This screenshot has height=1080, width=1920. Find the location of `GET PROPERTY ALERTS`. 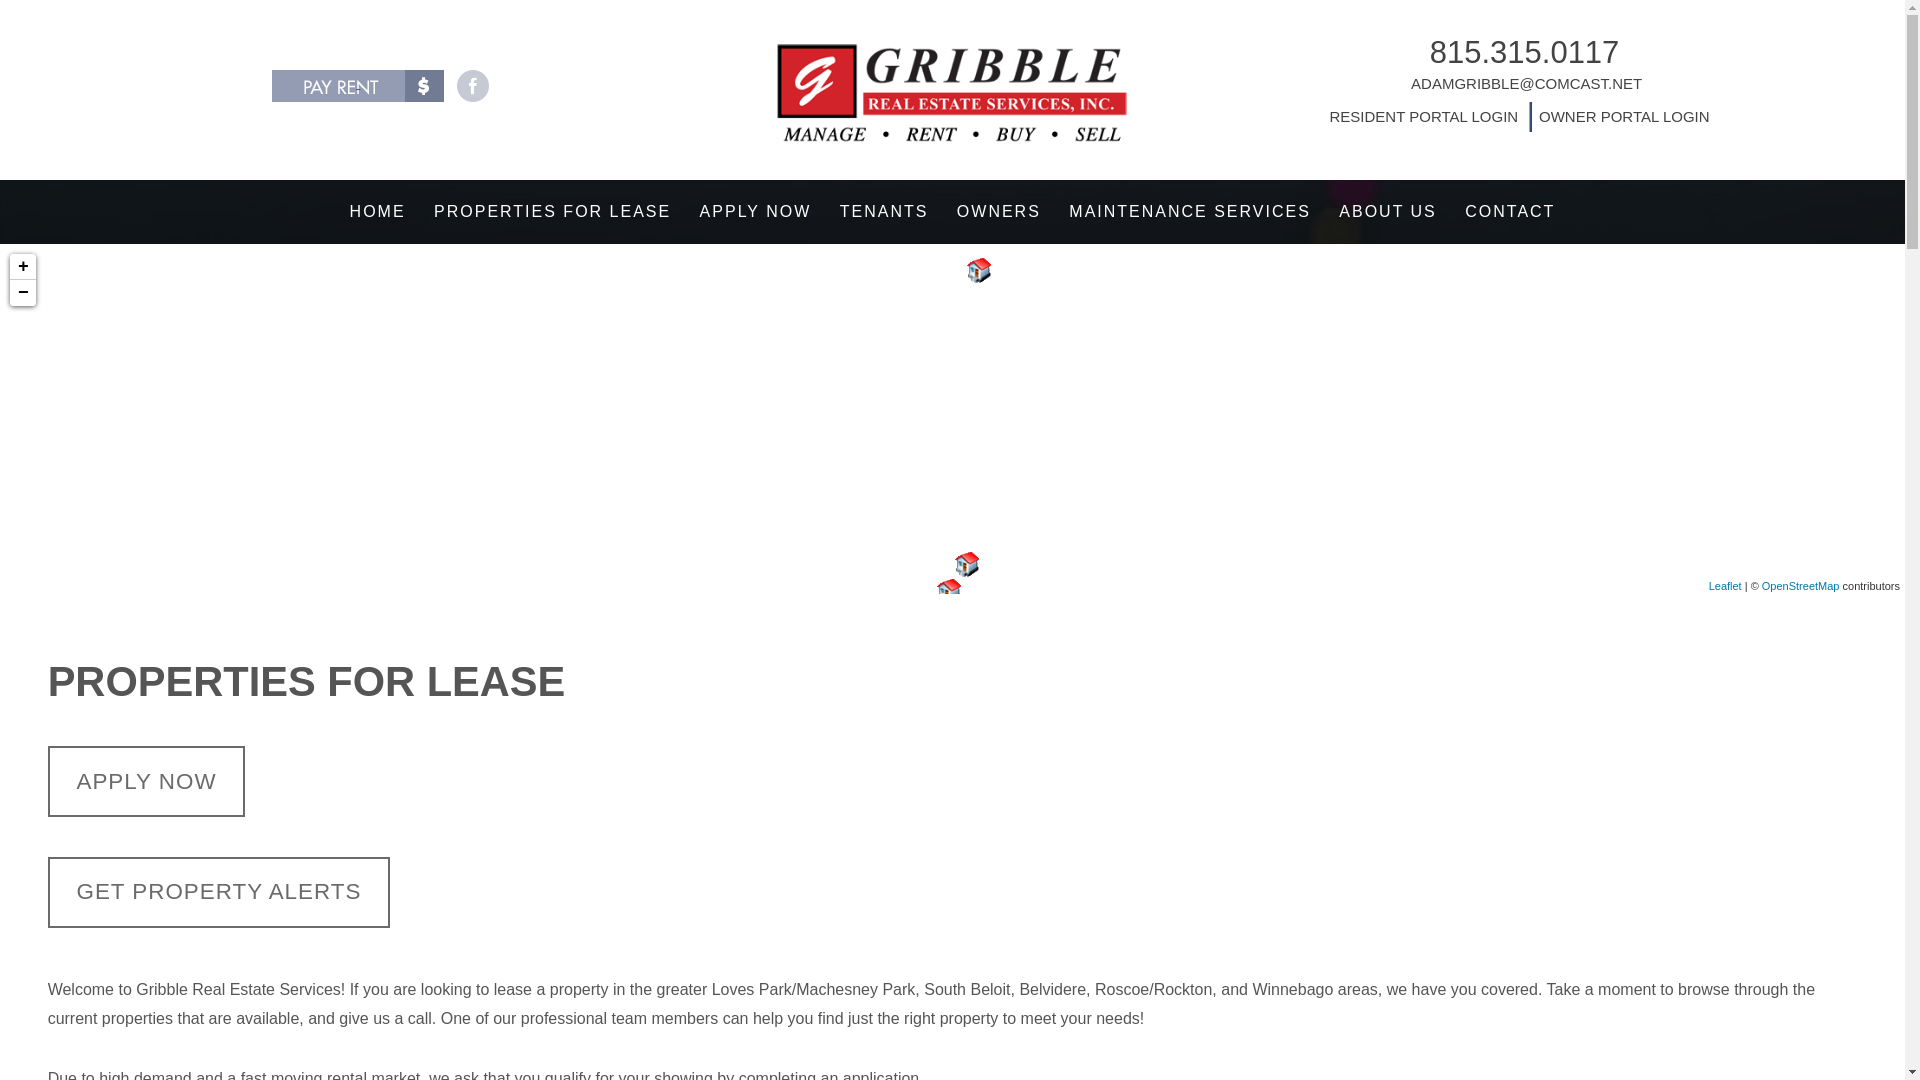

GET PROPERTY ALERTS is located at coordinates (220, 892).